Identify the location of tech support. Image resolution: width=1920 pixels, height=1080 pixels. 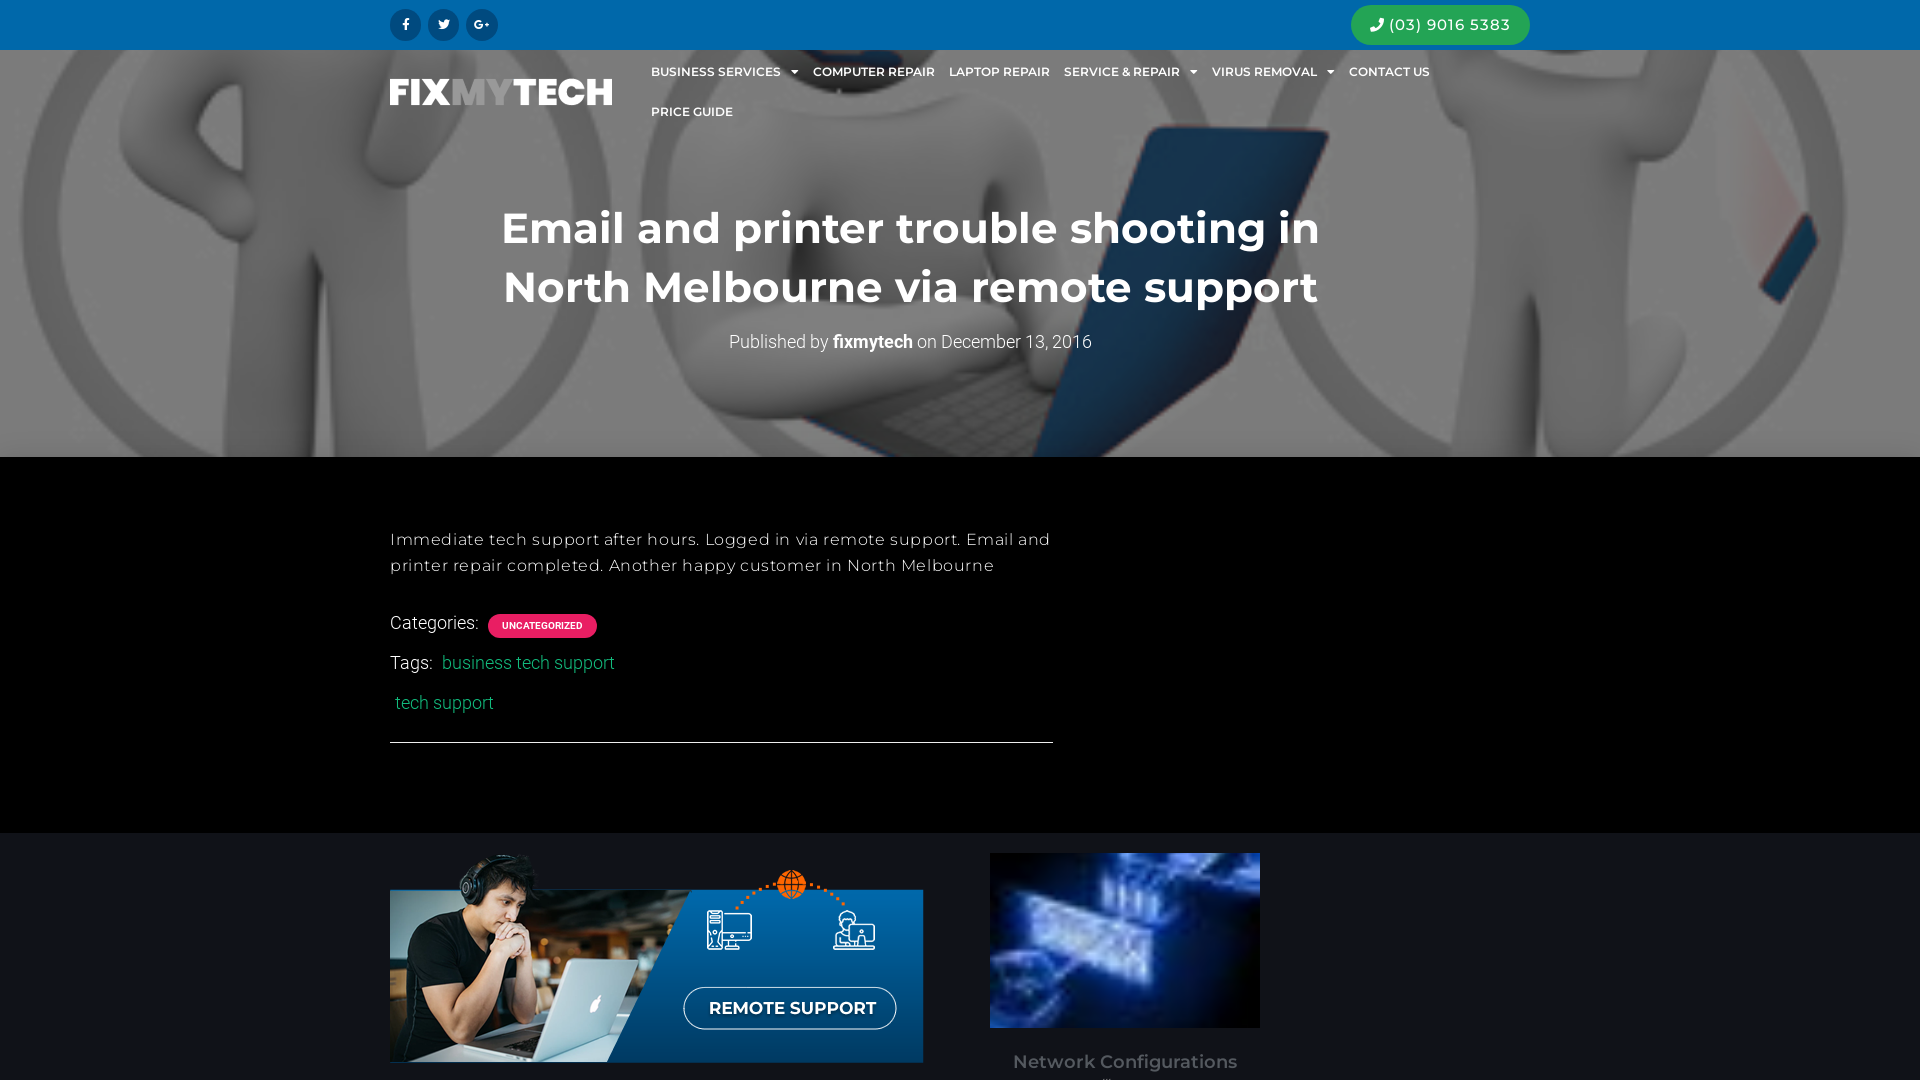
(444, 702).